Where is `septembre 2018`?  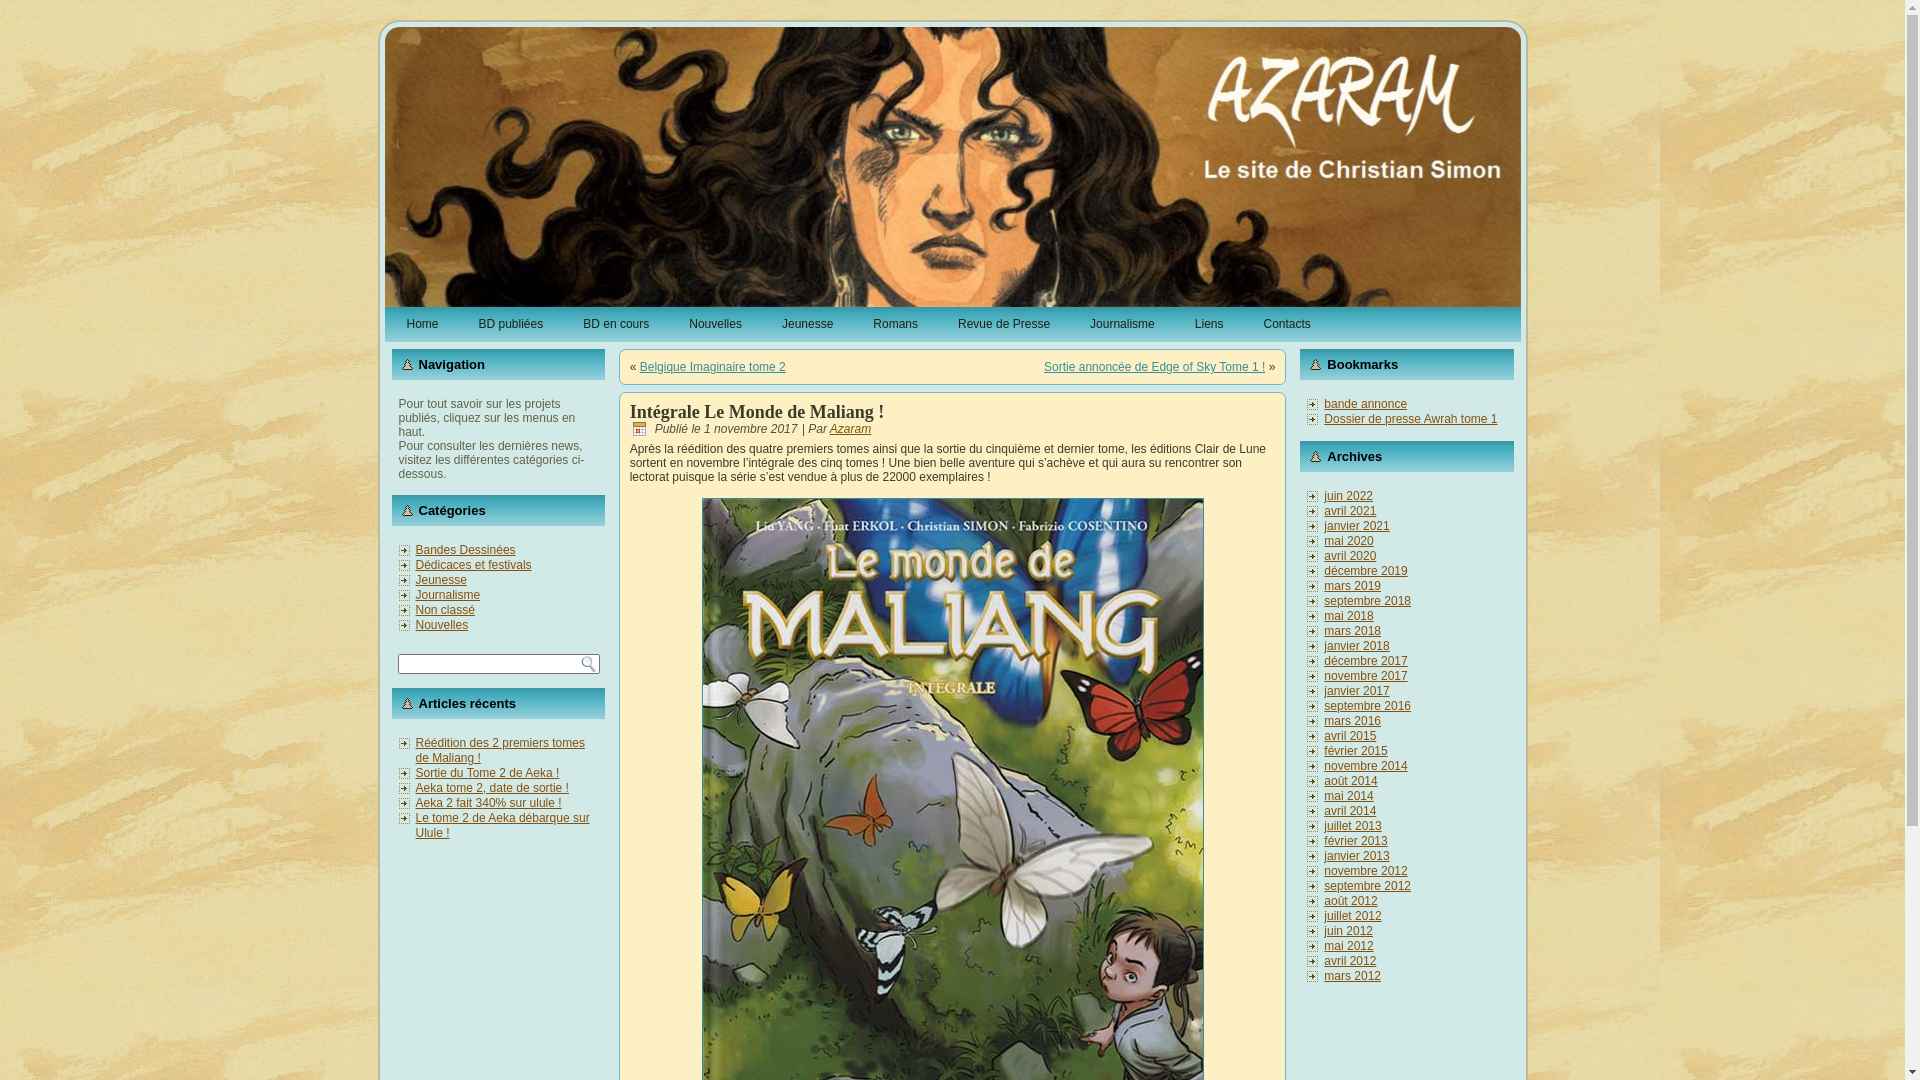 septembre 2018 is located at coordinates (1368, 601).